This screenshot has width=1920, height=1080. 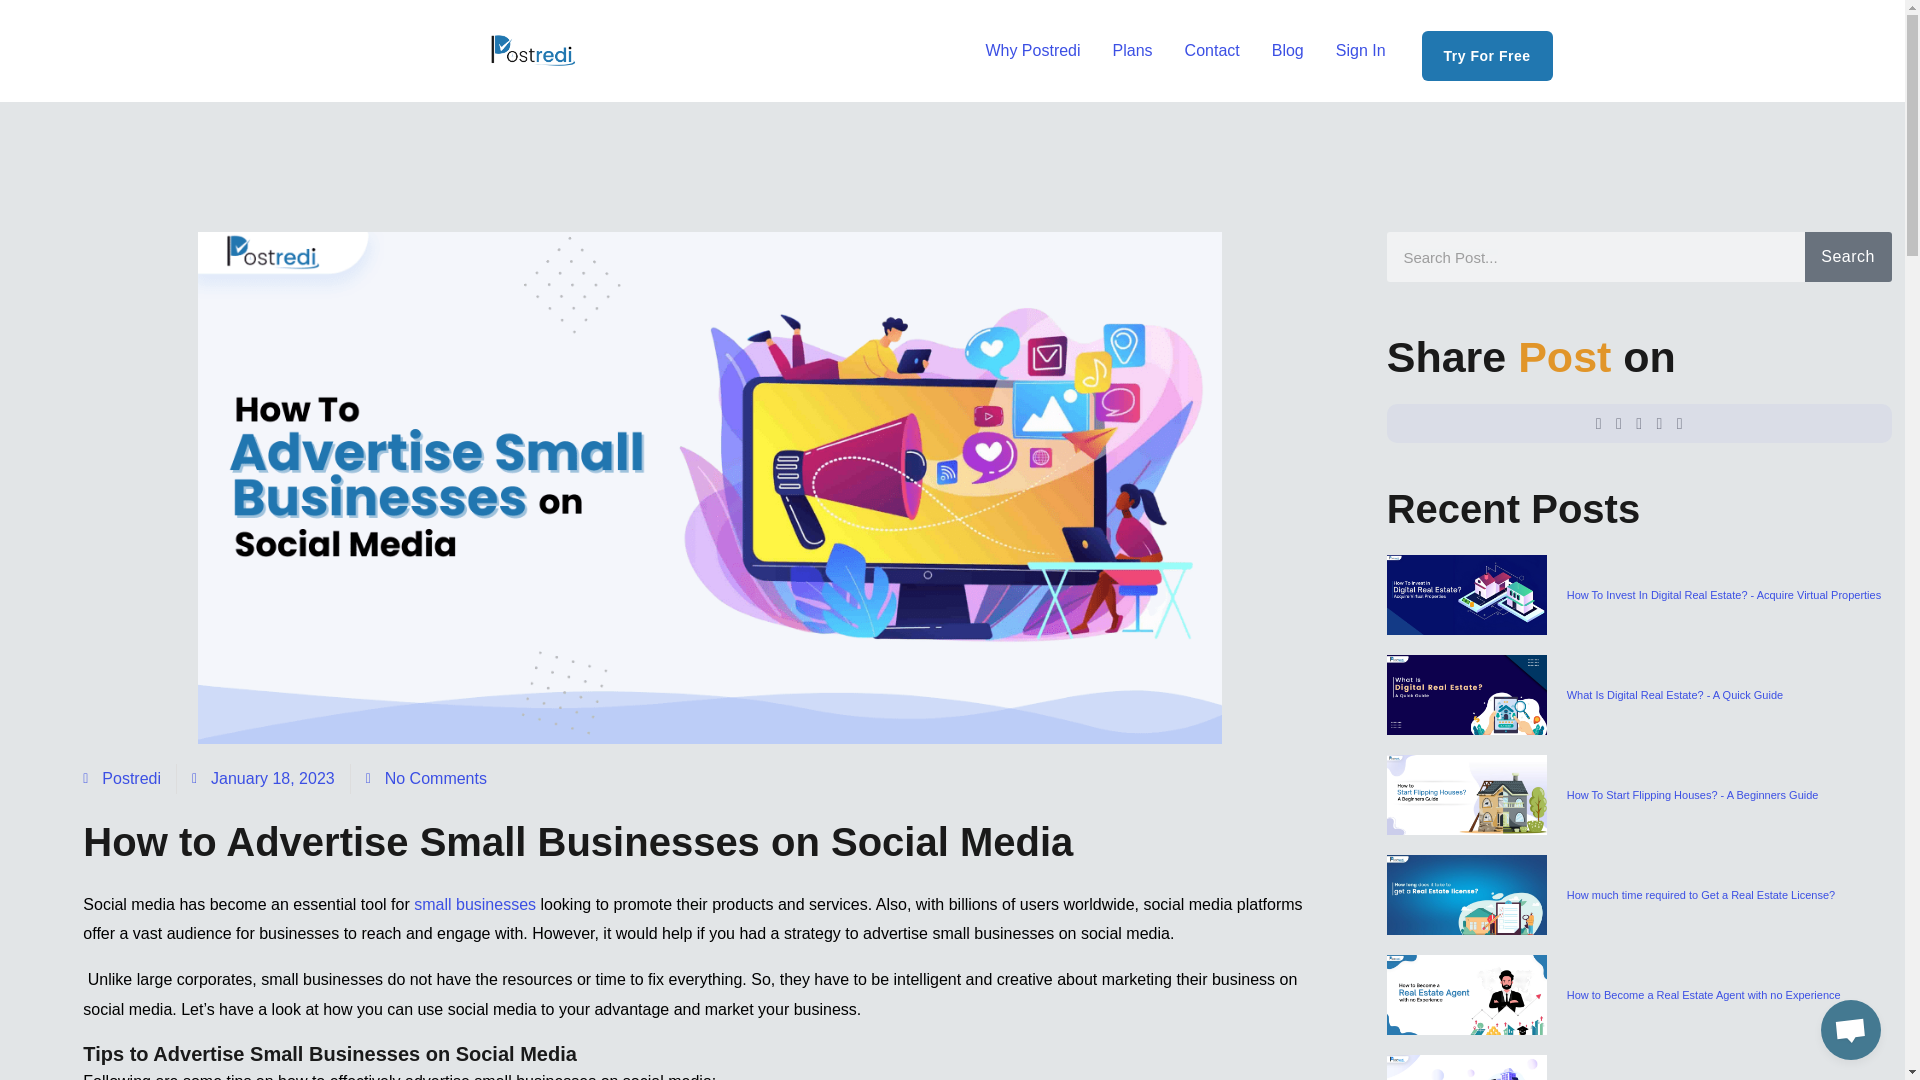 What do you see at coordinates (1360, 51) in the screenshot?
I see `Sign In` at bounding box center [1360, 51].